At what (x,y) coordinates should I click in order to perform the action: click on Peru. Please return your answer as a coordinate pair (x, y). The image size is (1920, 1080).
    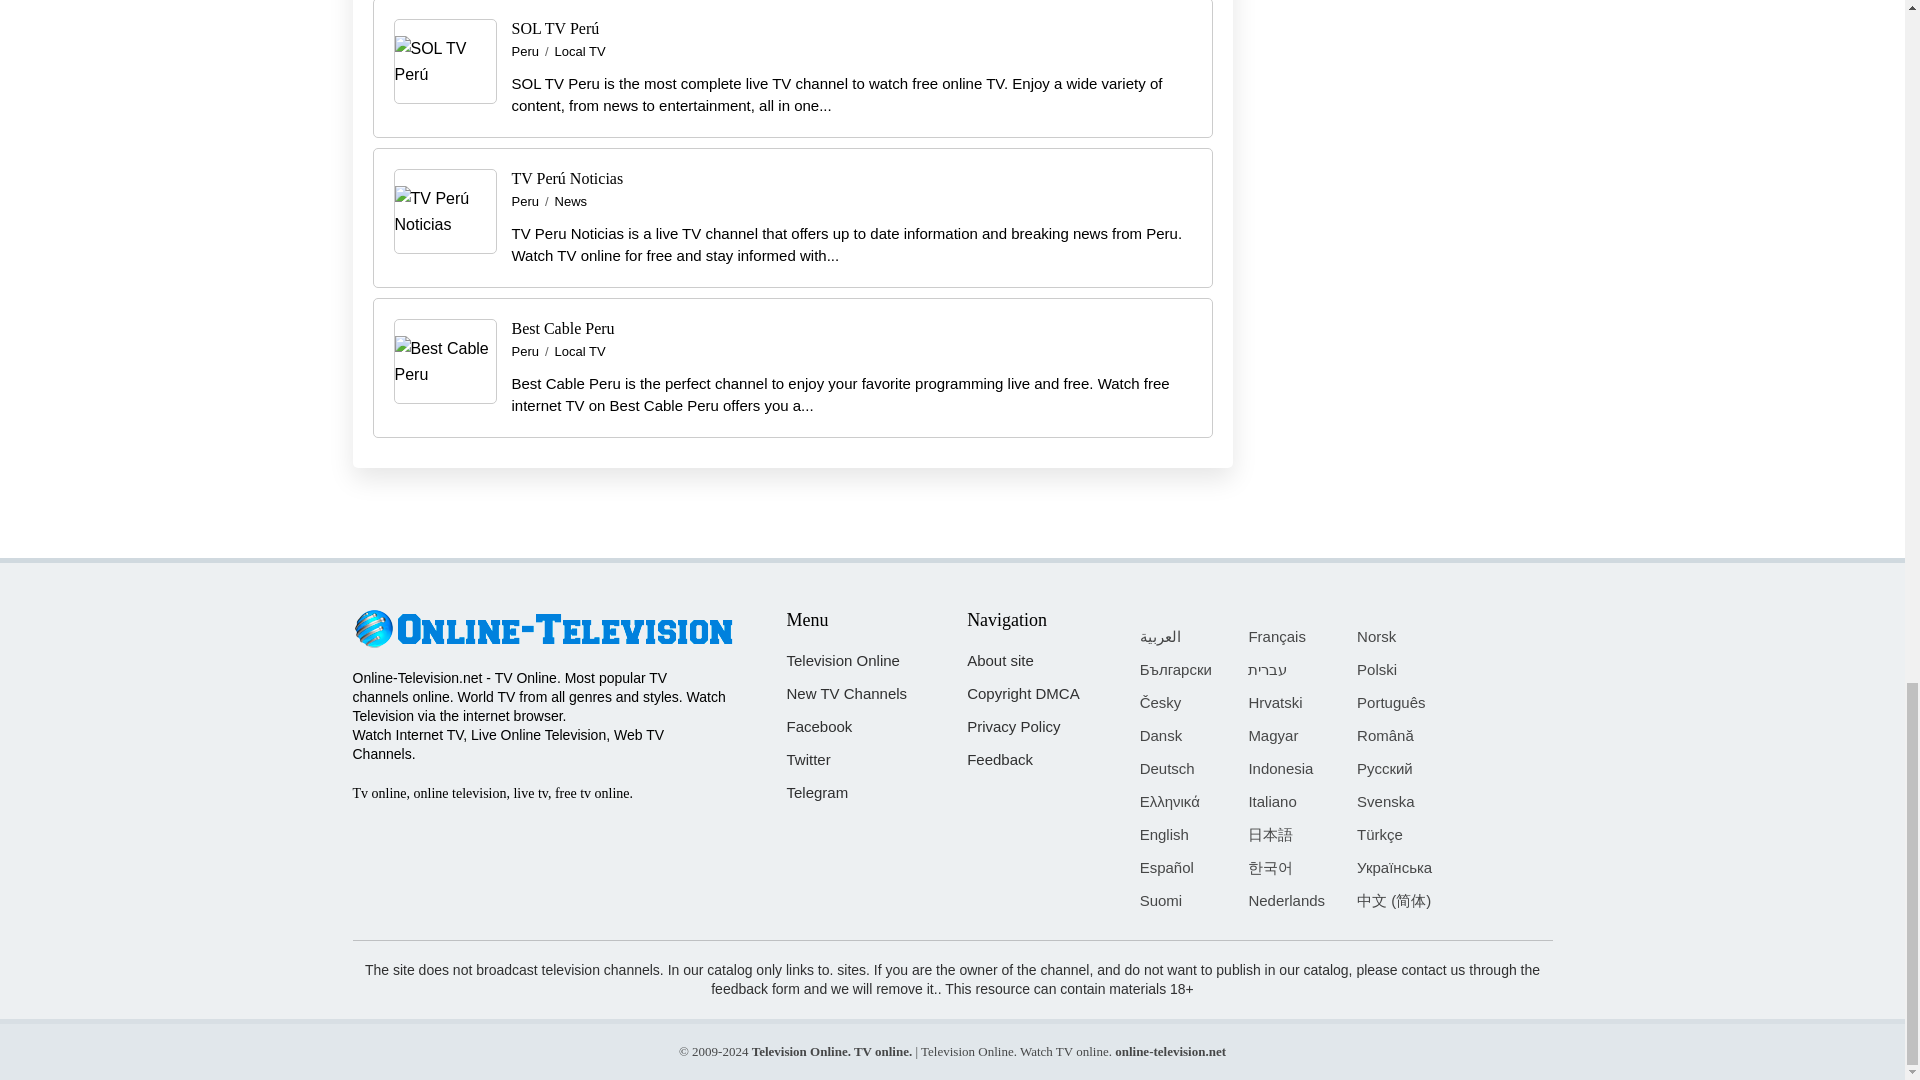
    Looking at the image, I should click on (526, 52).